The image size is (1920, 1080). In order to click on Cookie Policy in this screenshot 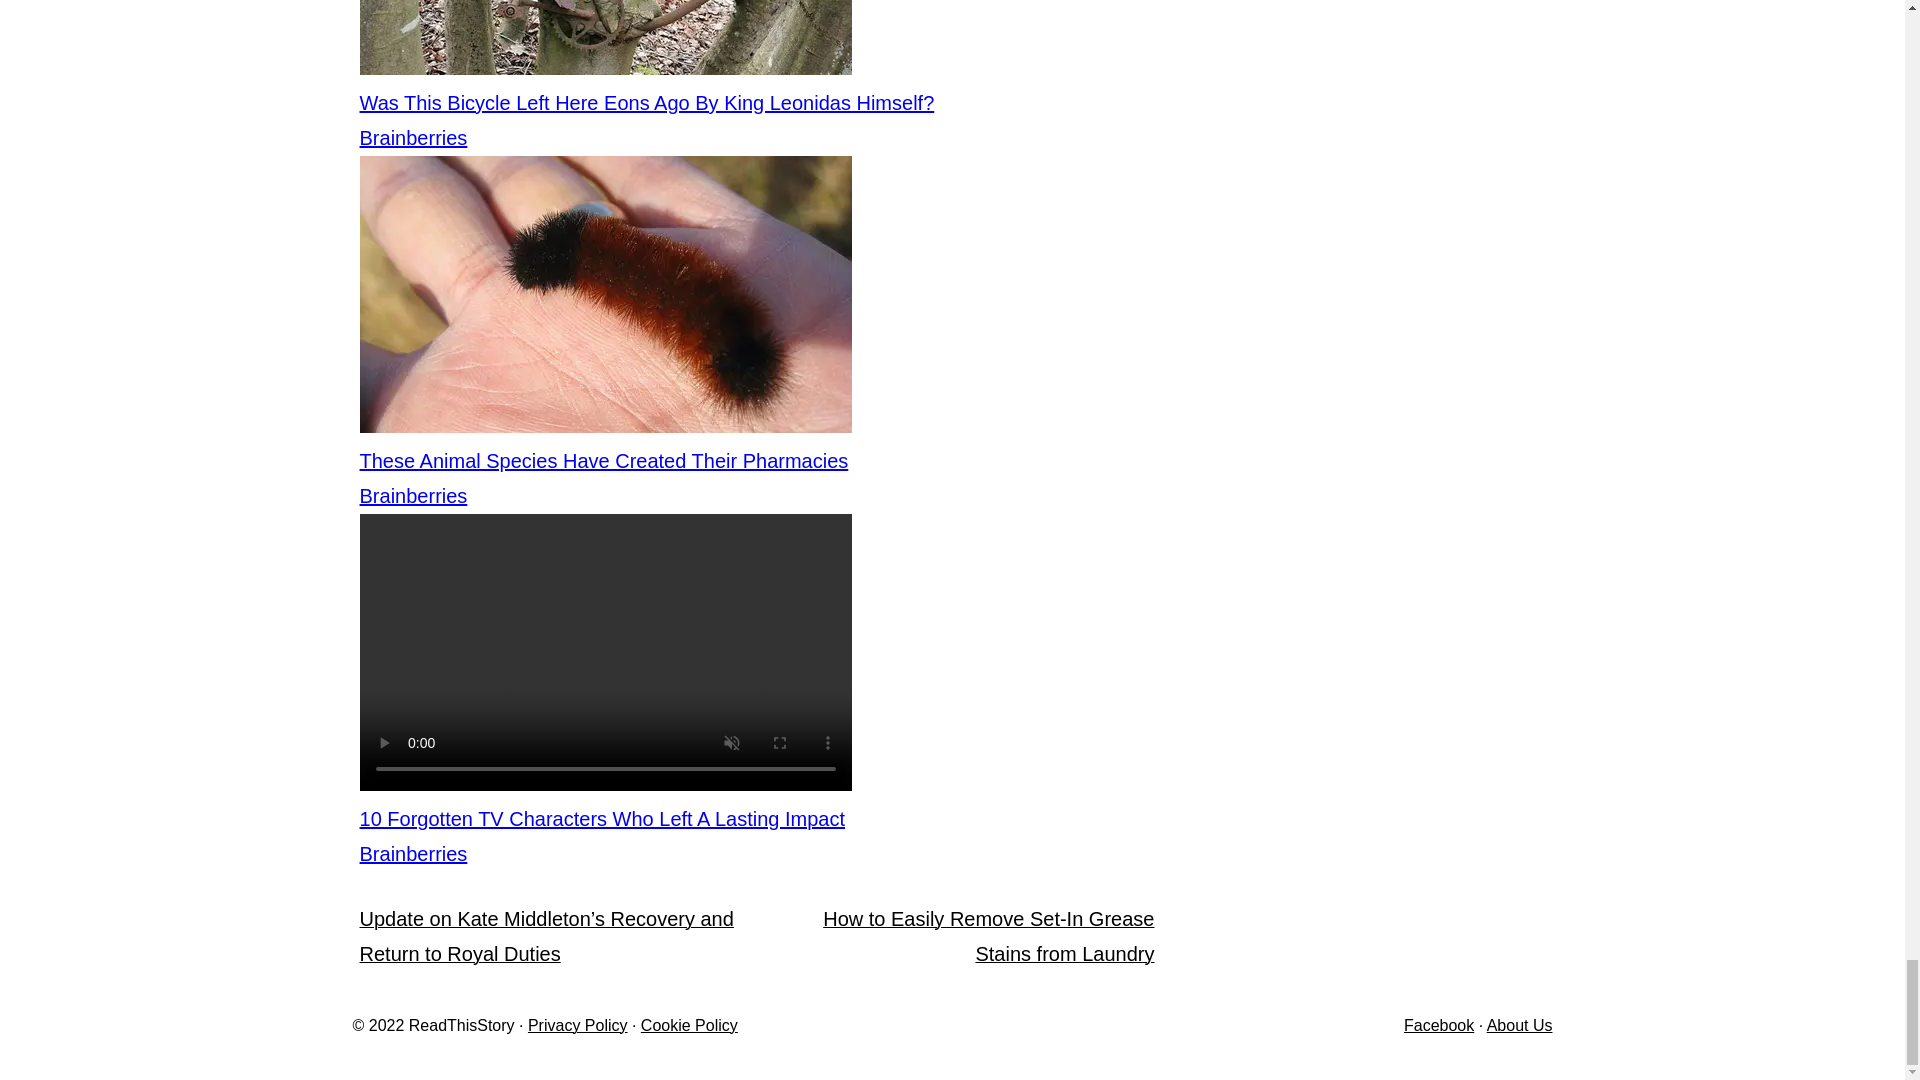, I will do `click(689, 1025)`.